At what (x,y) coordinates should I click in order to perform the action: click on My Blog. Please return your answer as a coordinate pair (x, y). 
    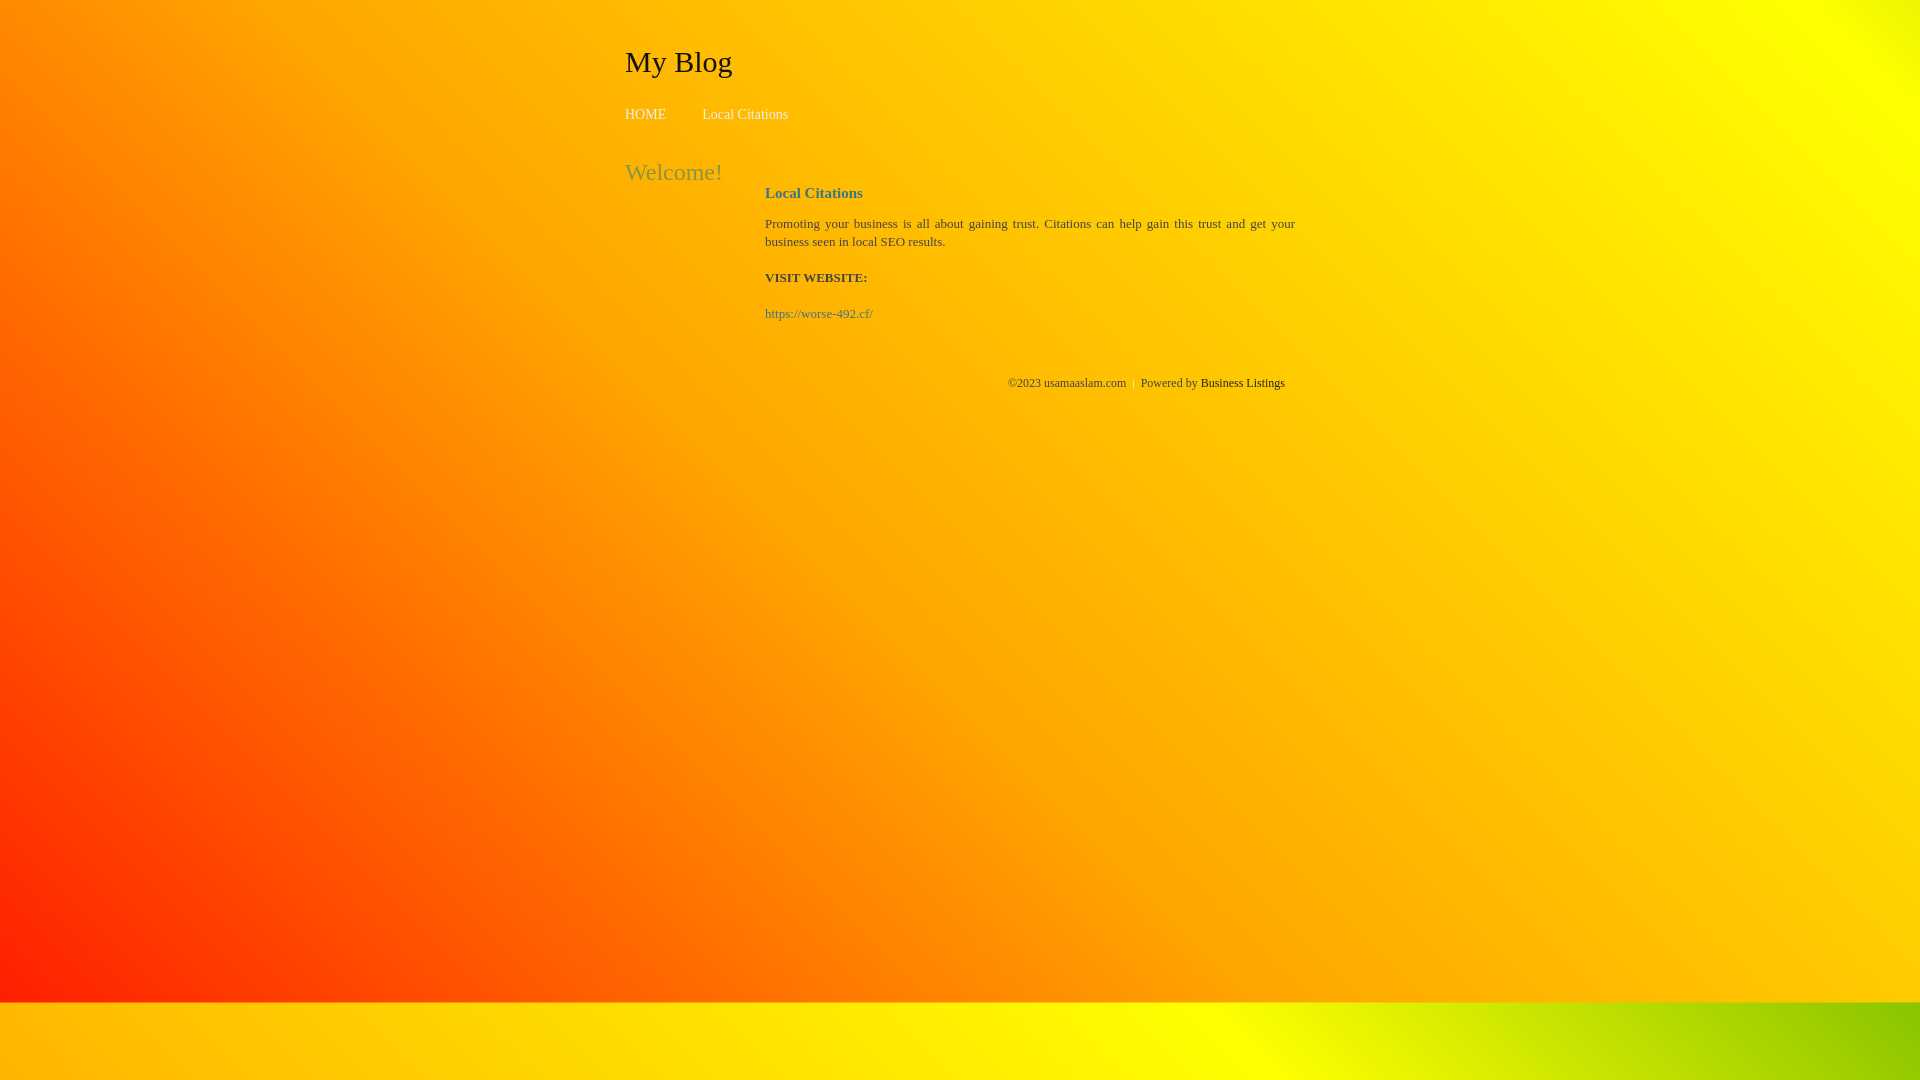
    Looking at the image, I should click on (679, 61).